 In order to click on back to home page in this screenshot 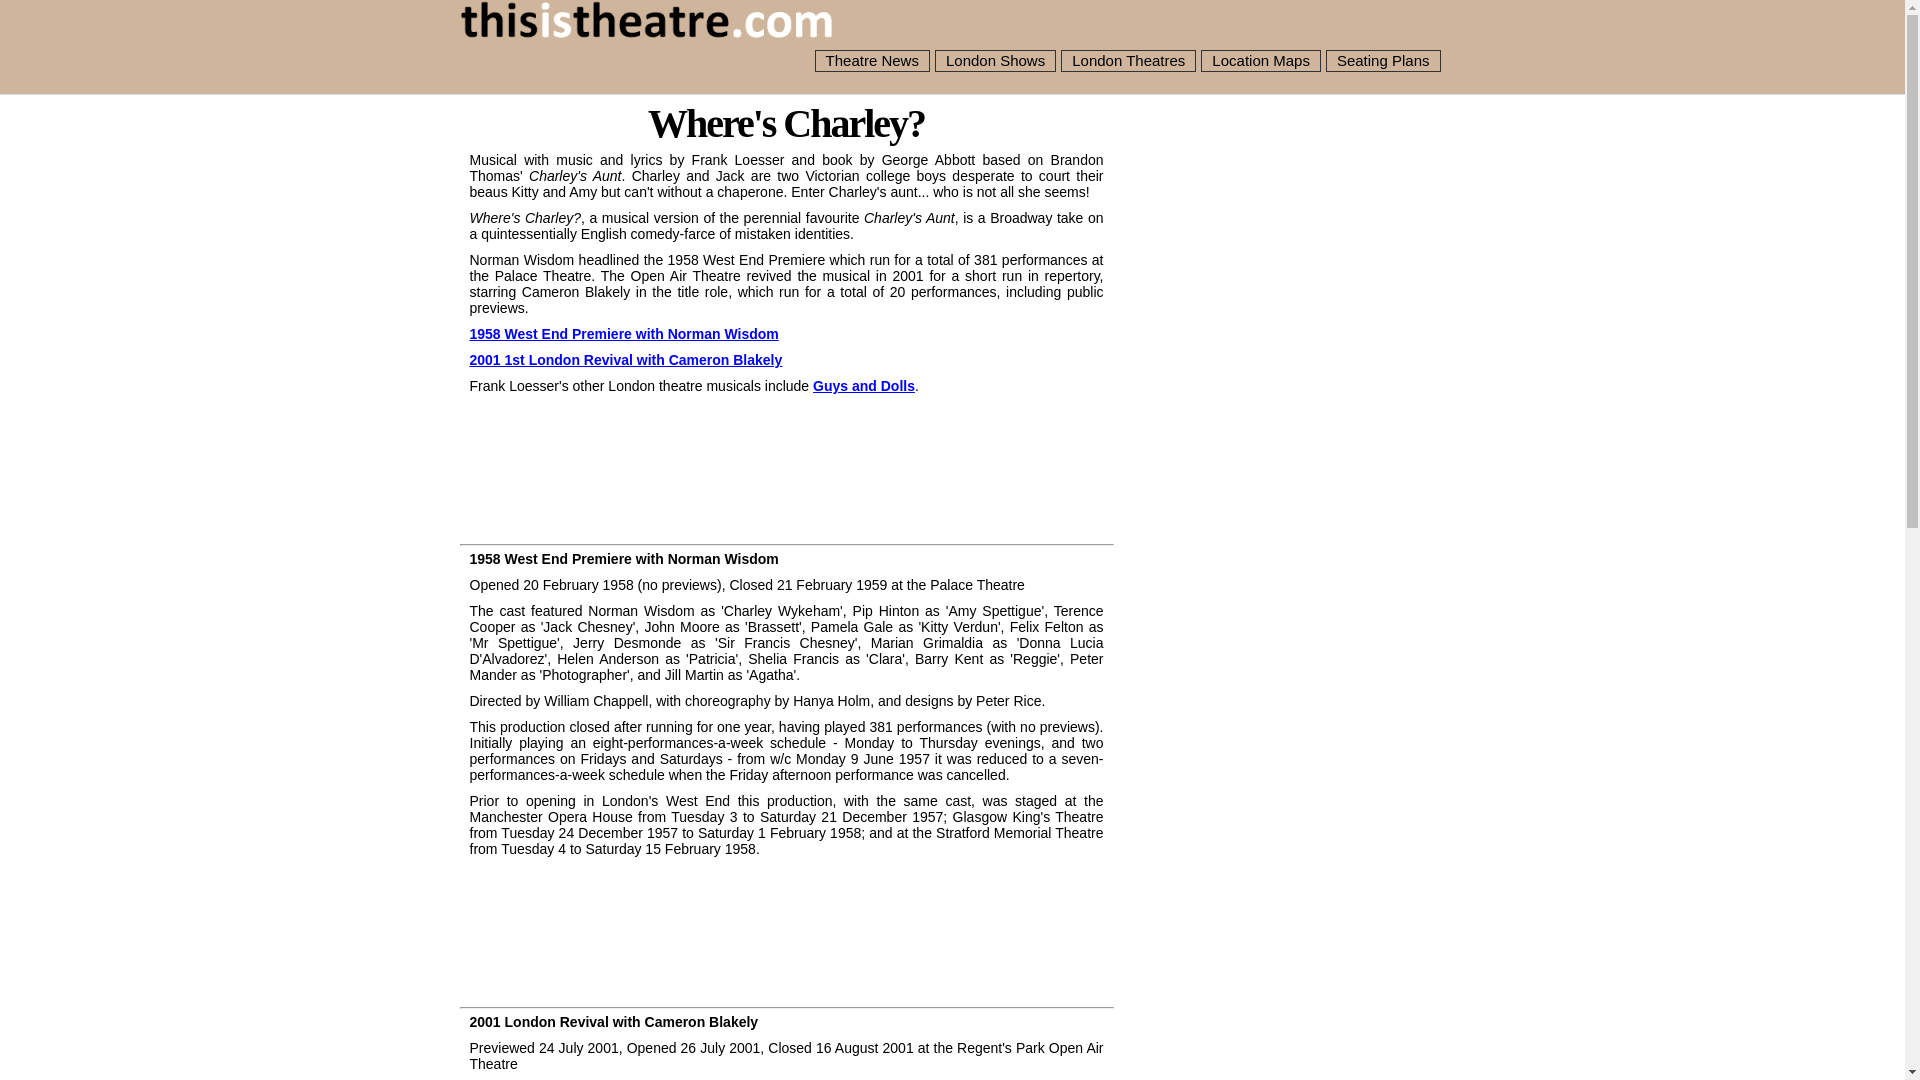, I will do `click(648, 26)`.